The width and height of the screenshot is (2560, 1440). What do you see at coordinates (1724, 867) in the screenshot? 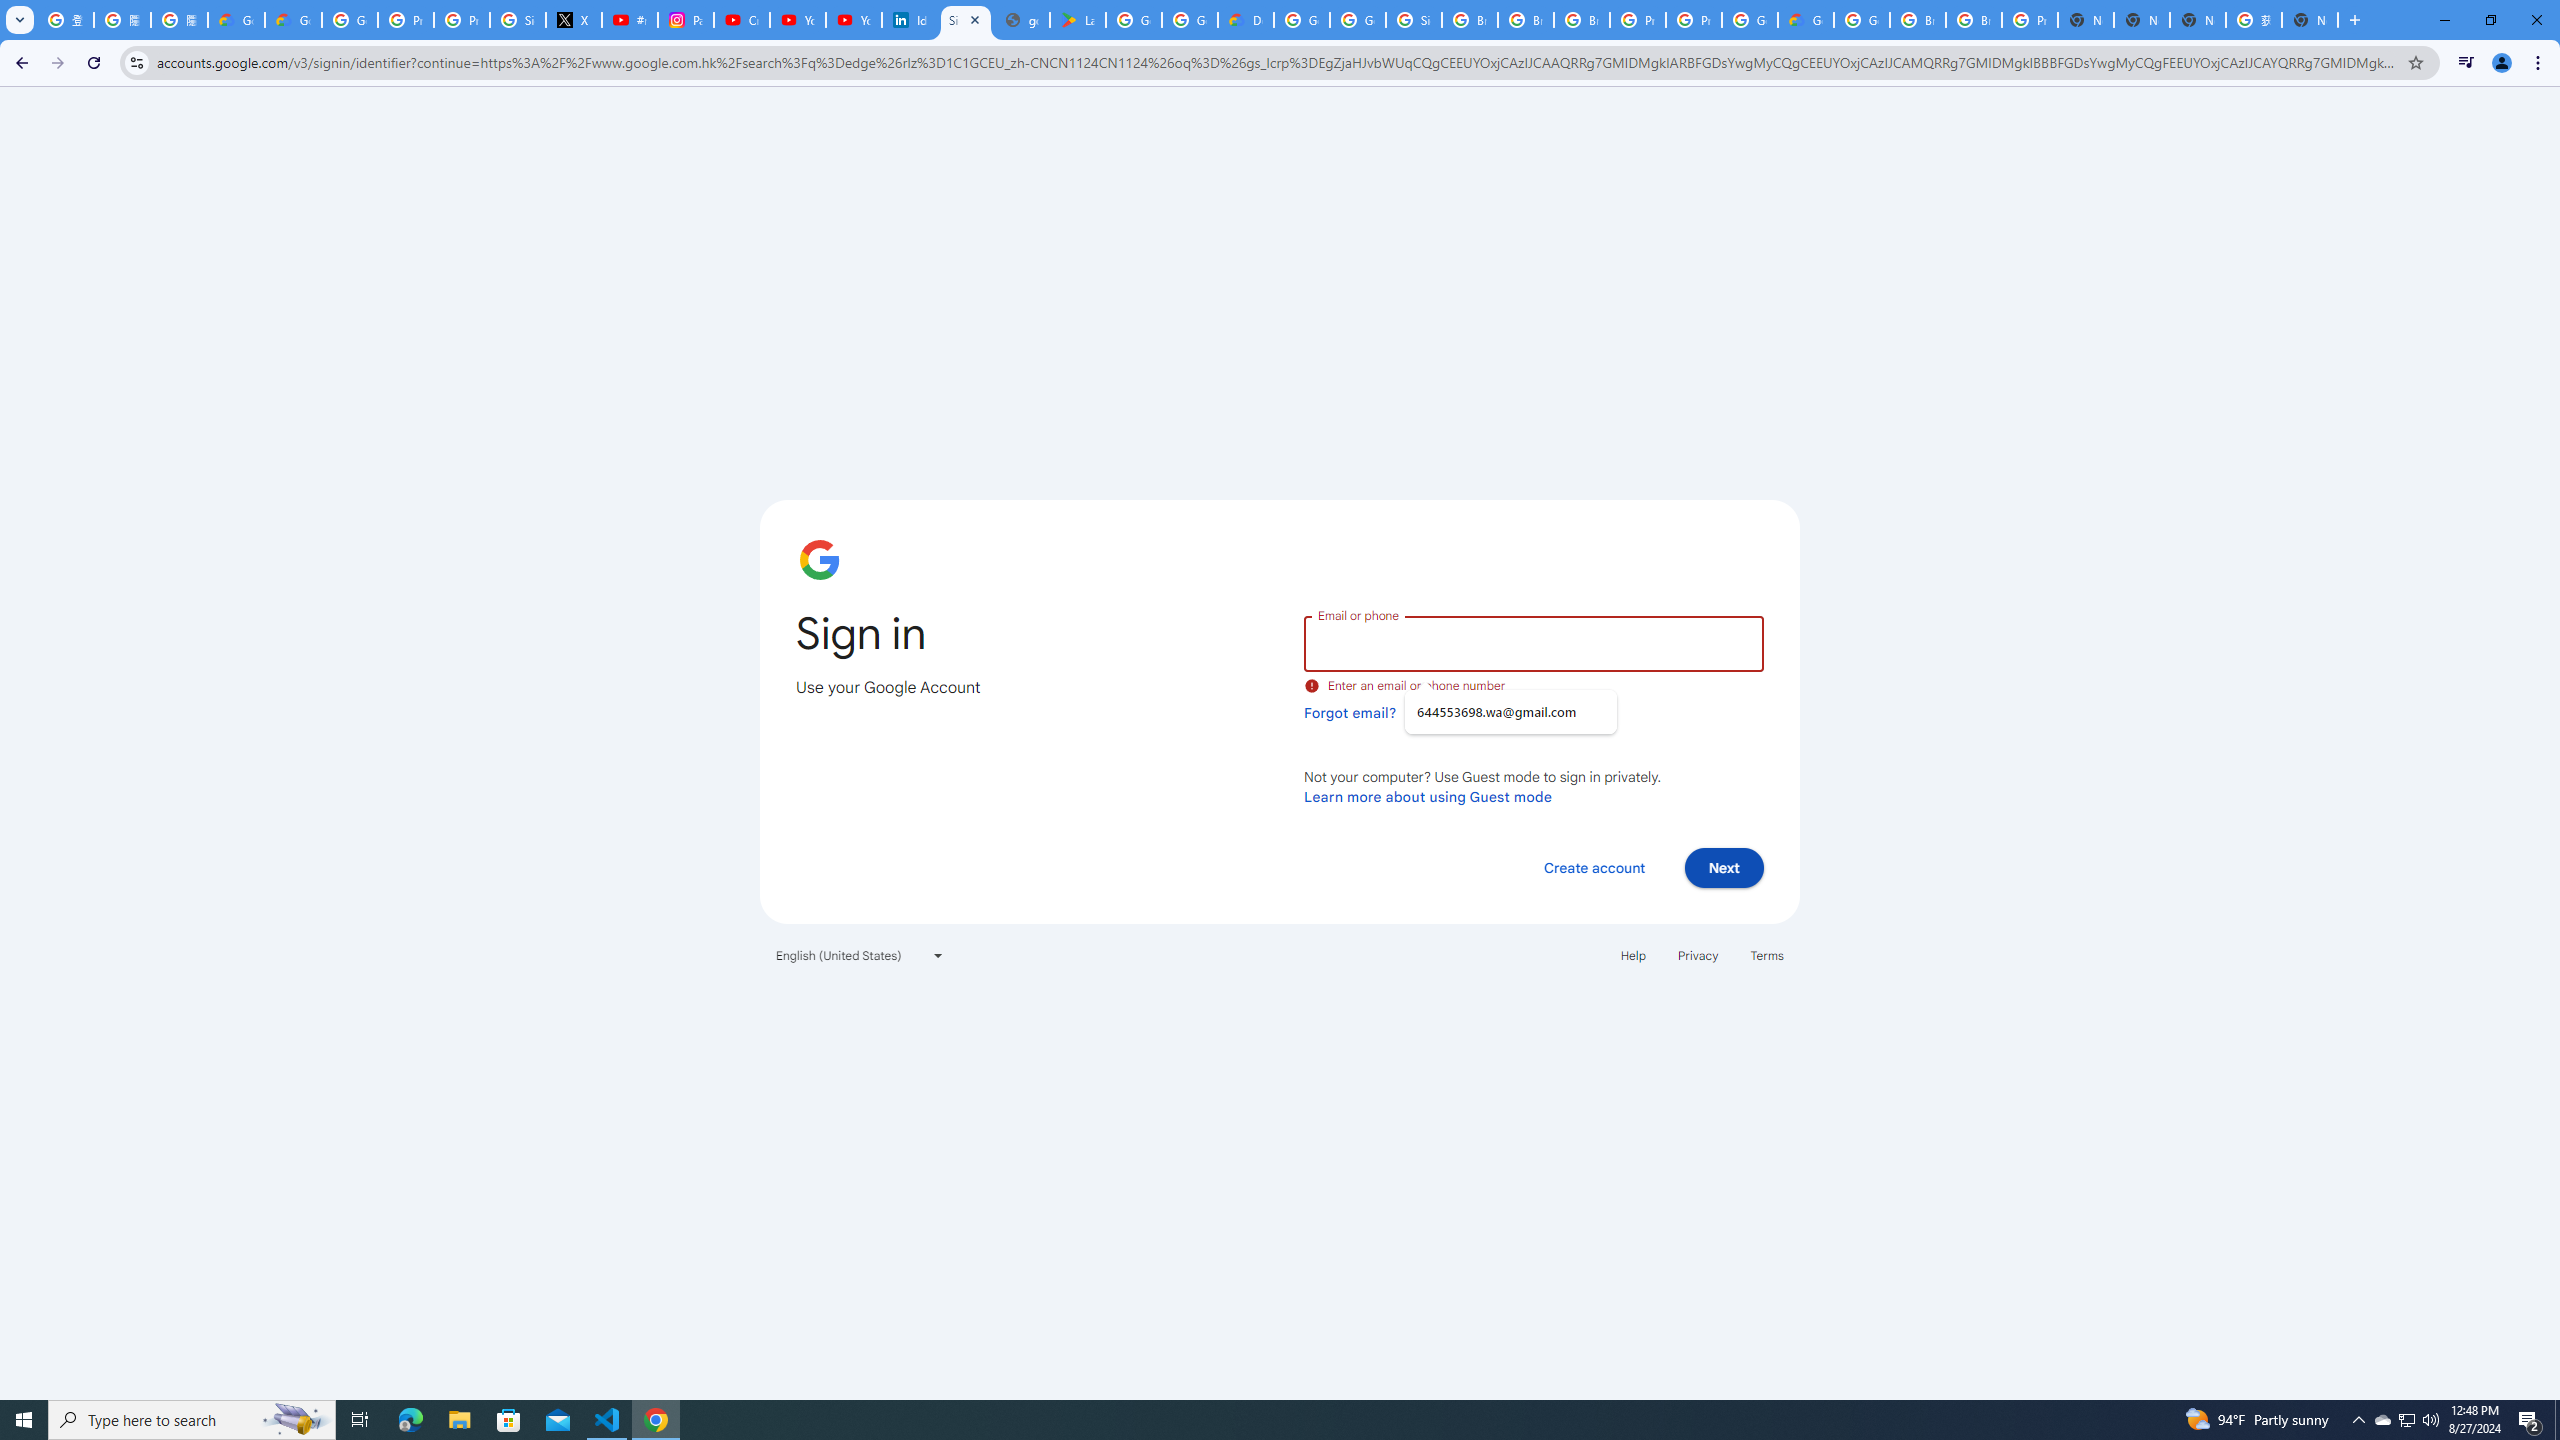
I see `Next` at bounding box center [1724, 867].